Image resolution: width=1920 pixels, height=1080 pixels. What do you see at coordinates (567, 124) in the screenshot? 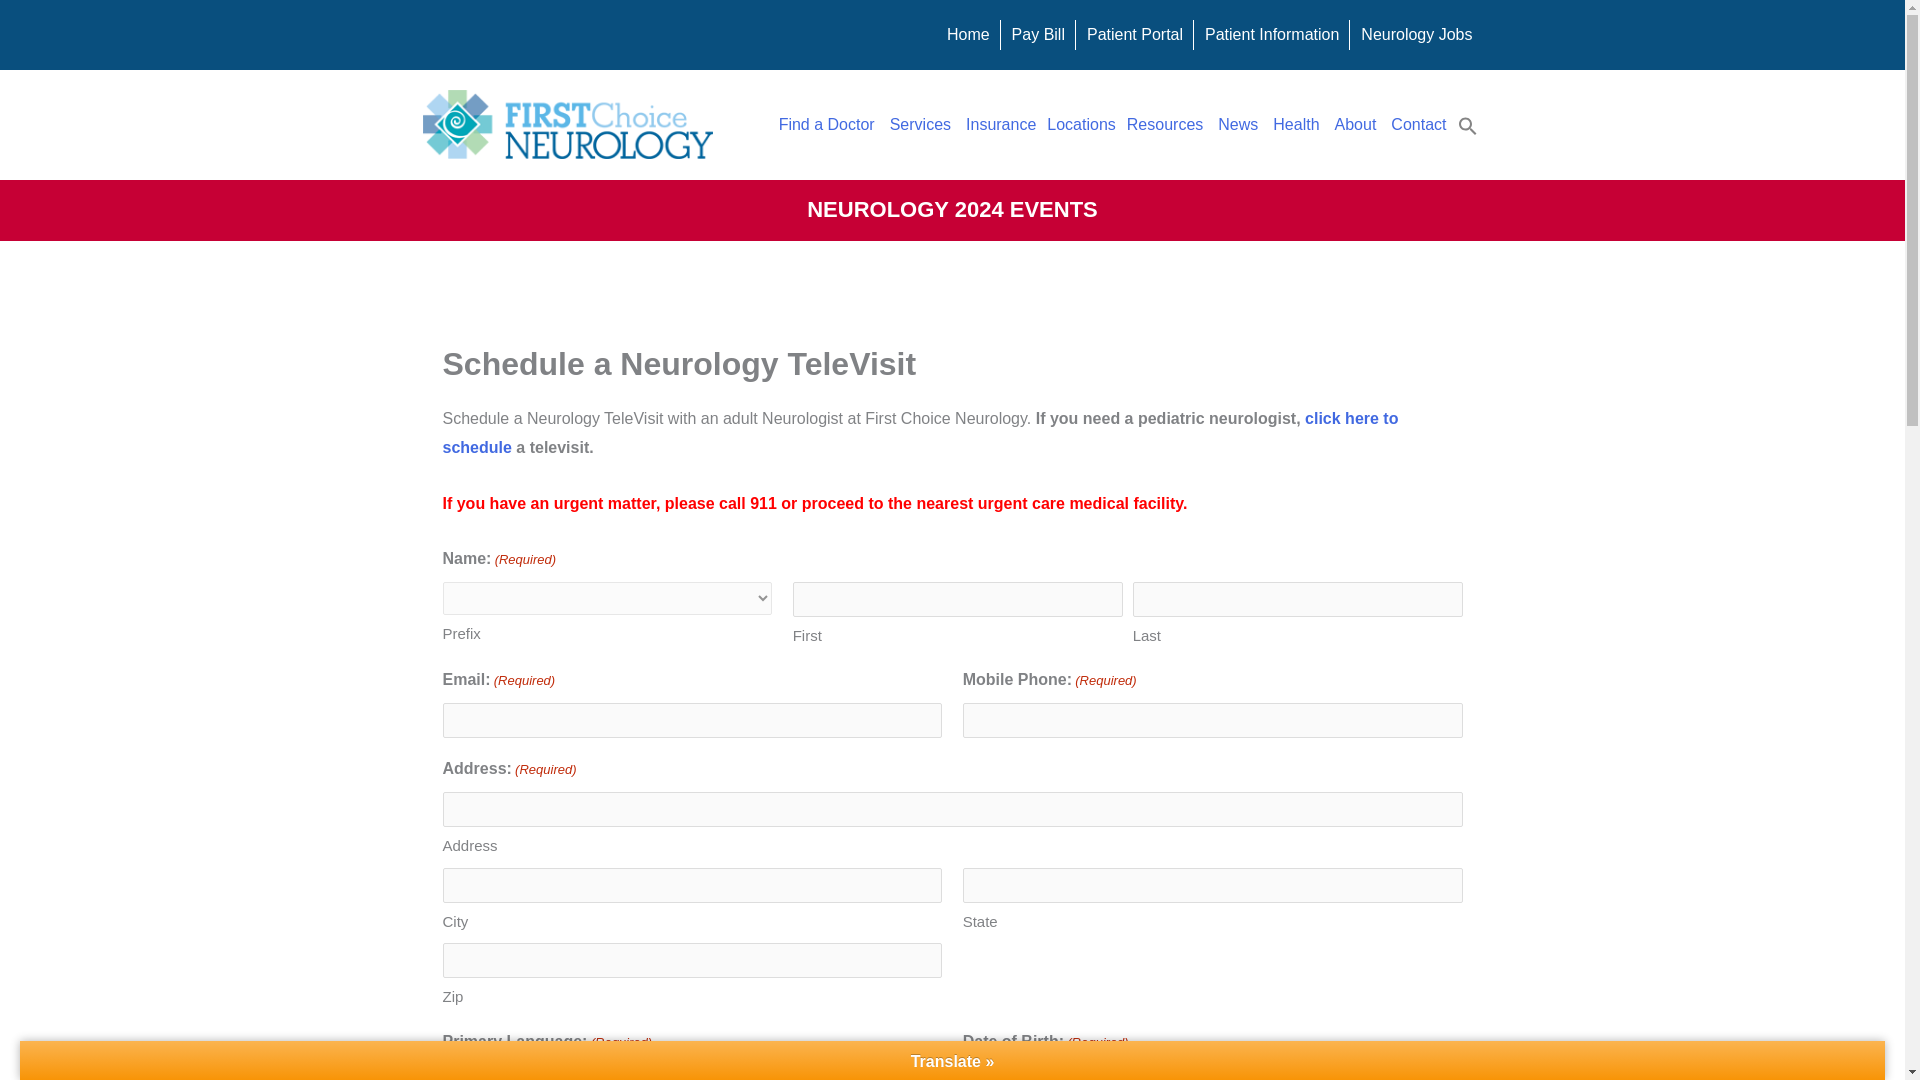
I see `First Choice Neurology` at bounding box center [567, 124].